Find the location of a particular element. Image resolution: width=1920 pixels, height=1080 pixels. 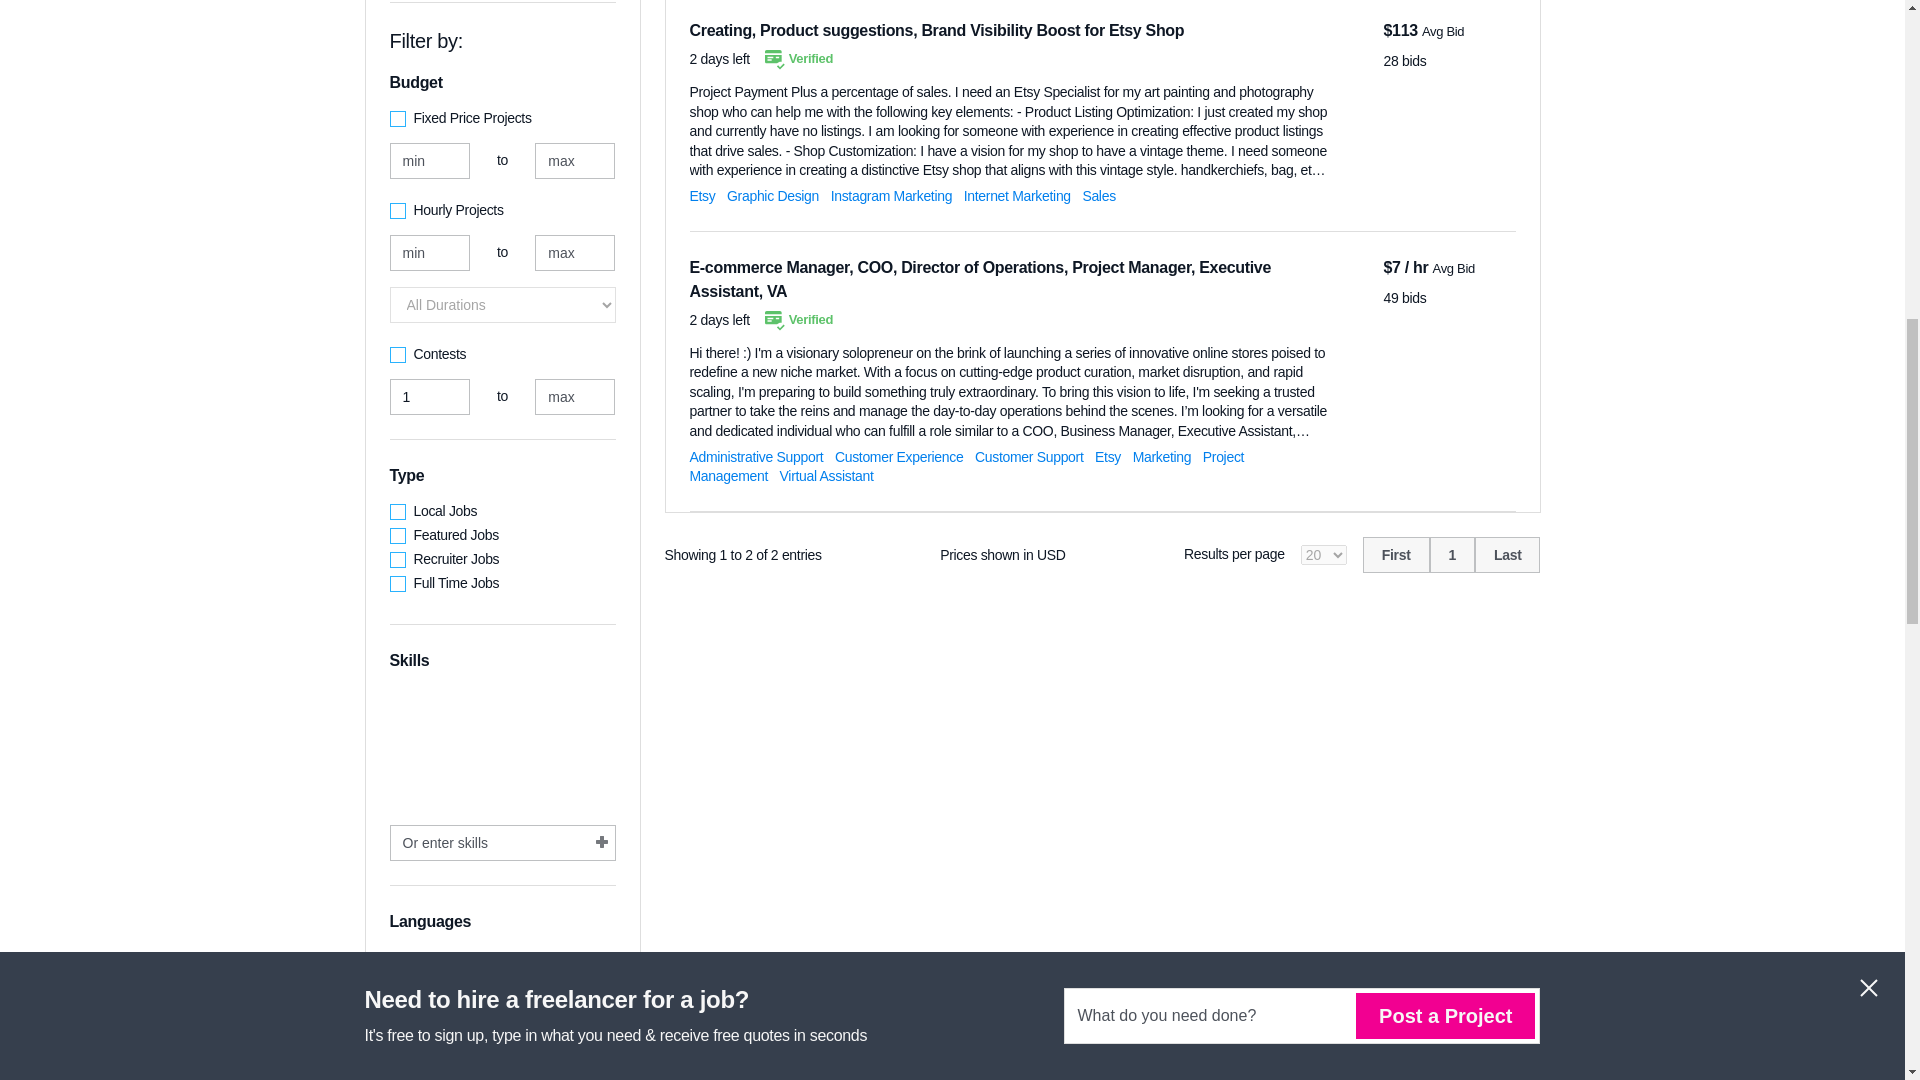

1 is located at coordinates (1452, 554).